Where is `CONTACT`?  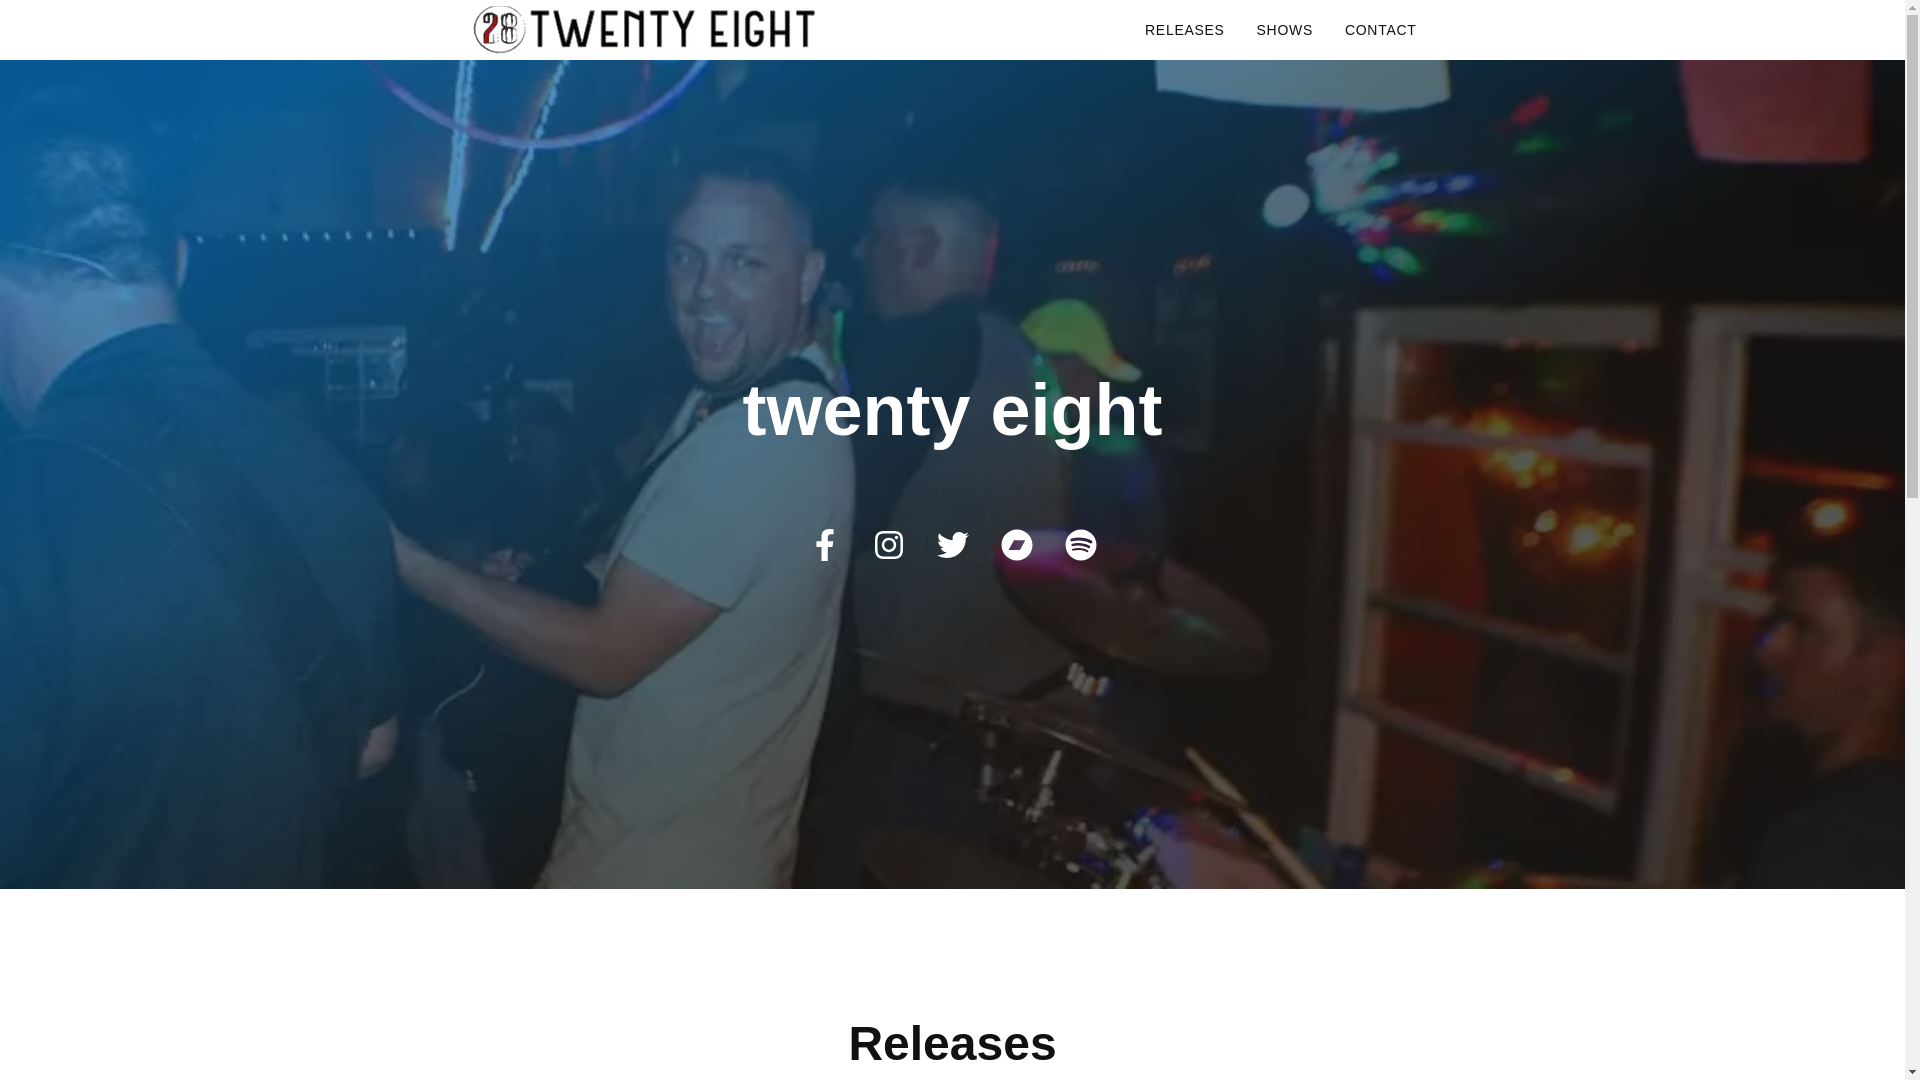
CONTACT is located at coordinates (1381, 30).